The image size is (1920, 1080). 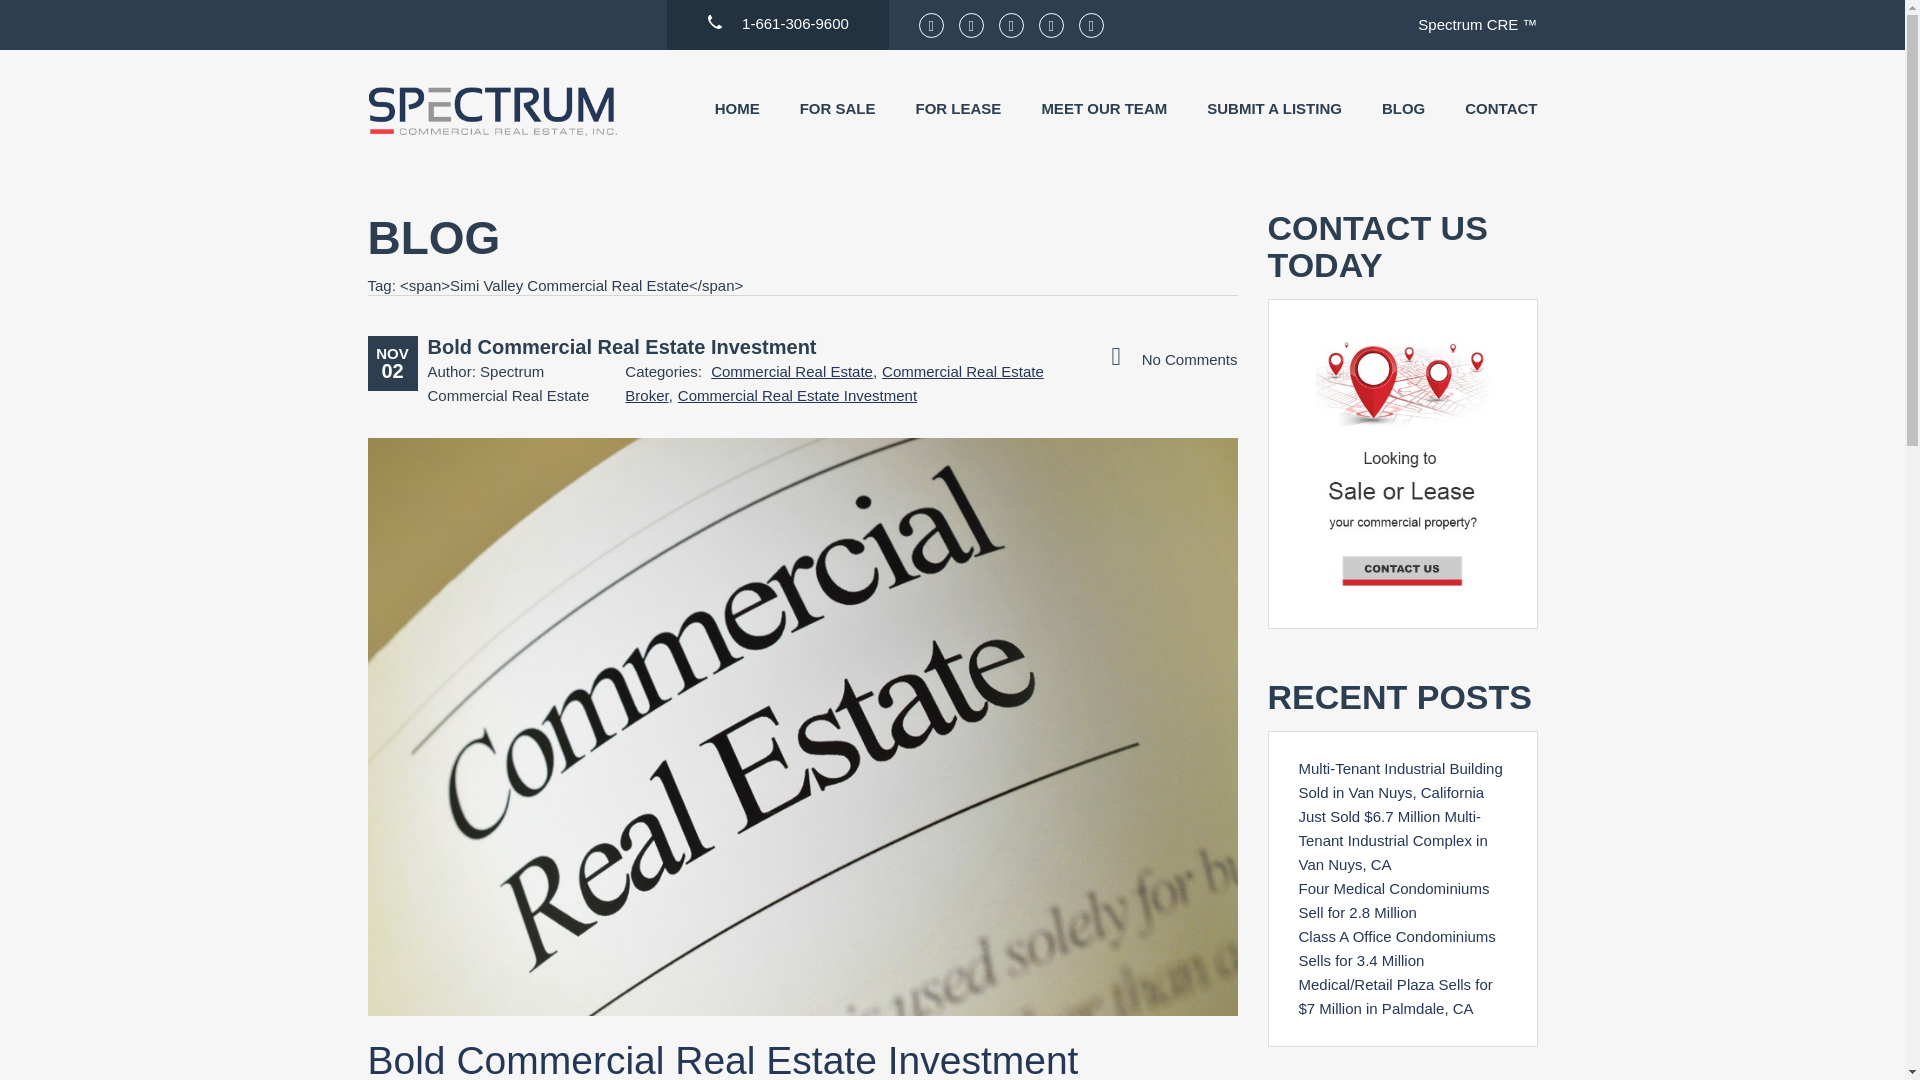 What do you see at coordinates (1104, 108) in the screenshot?
I see `MEET OUR TEAM` at bounding box center [1104, 108].